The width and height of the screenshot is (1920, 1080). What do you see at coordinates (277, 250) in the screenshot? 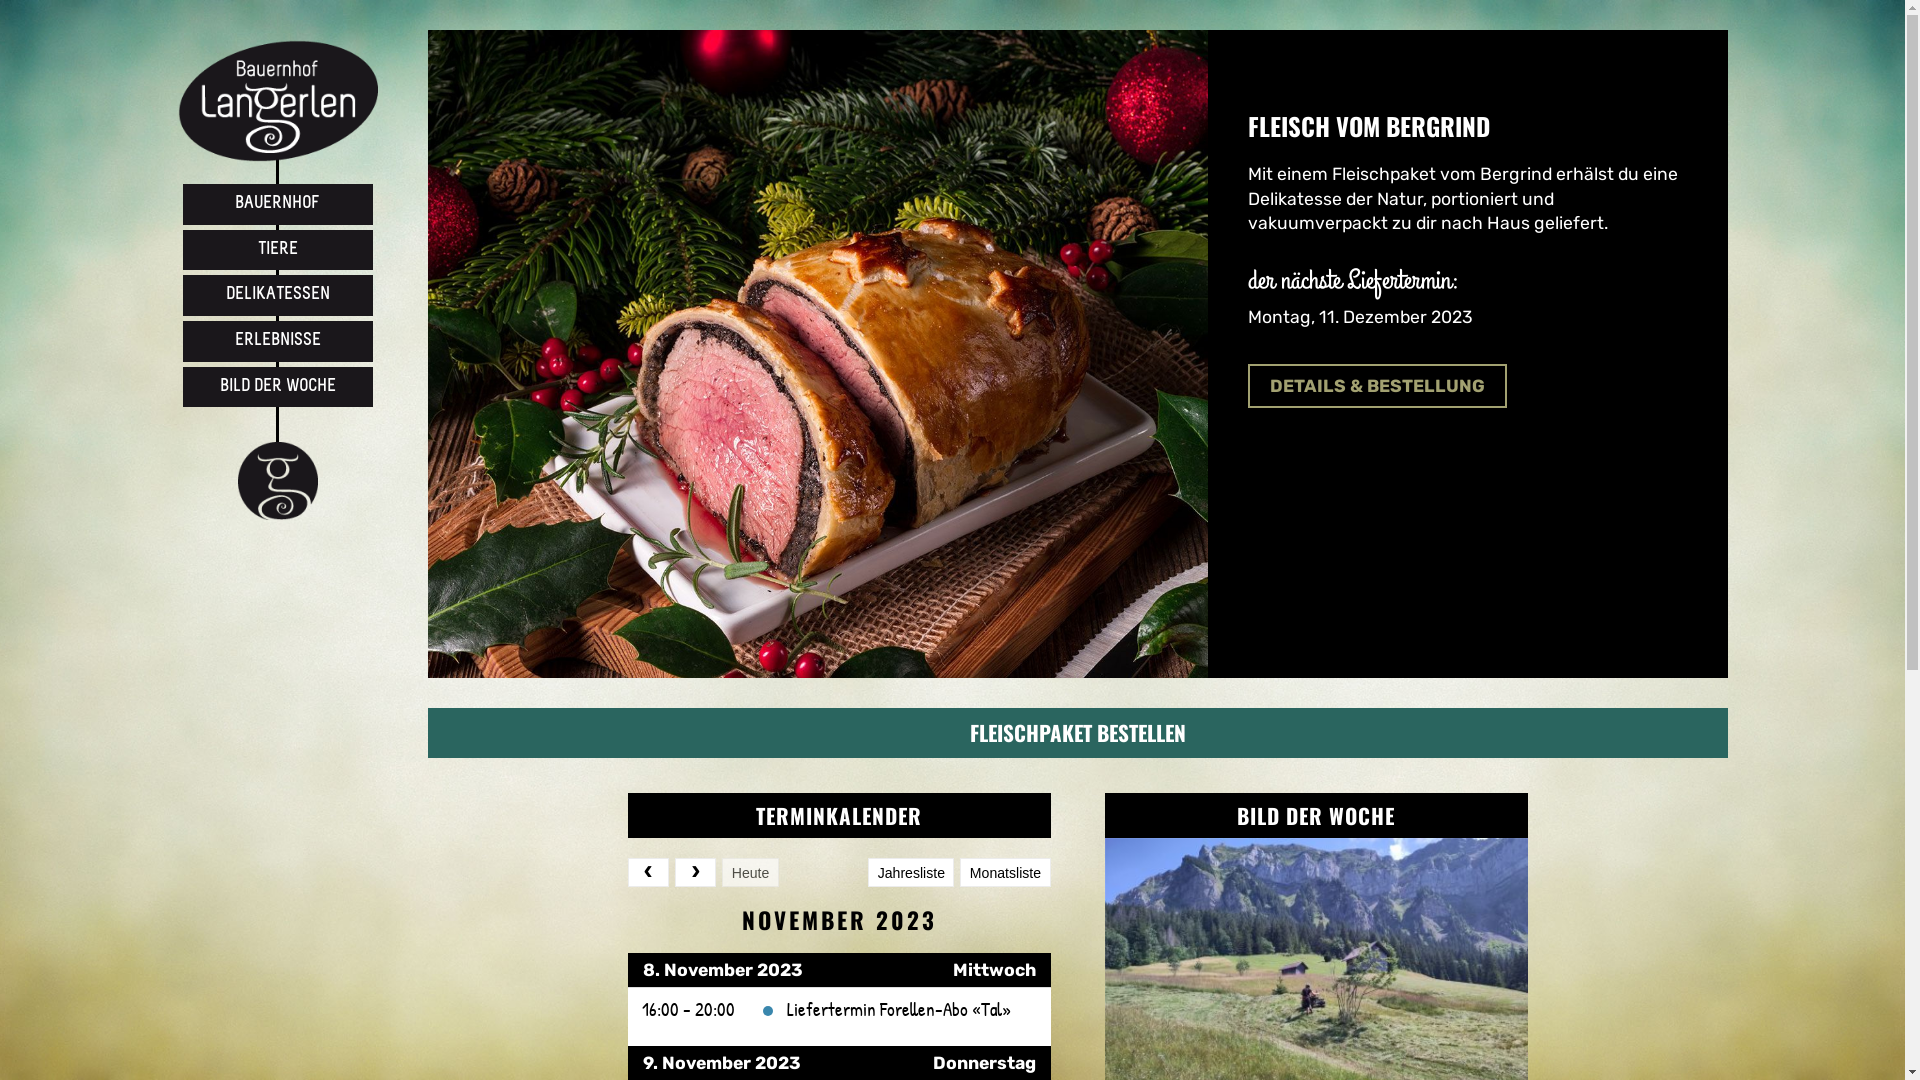
I see `TIERE` at bounding box center [277, 250].